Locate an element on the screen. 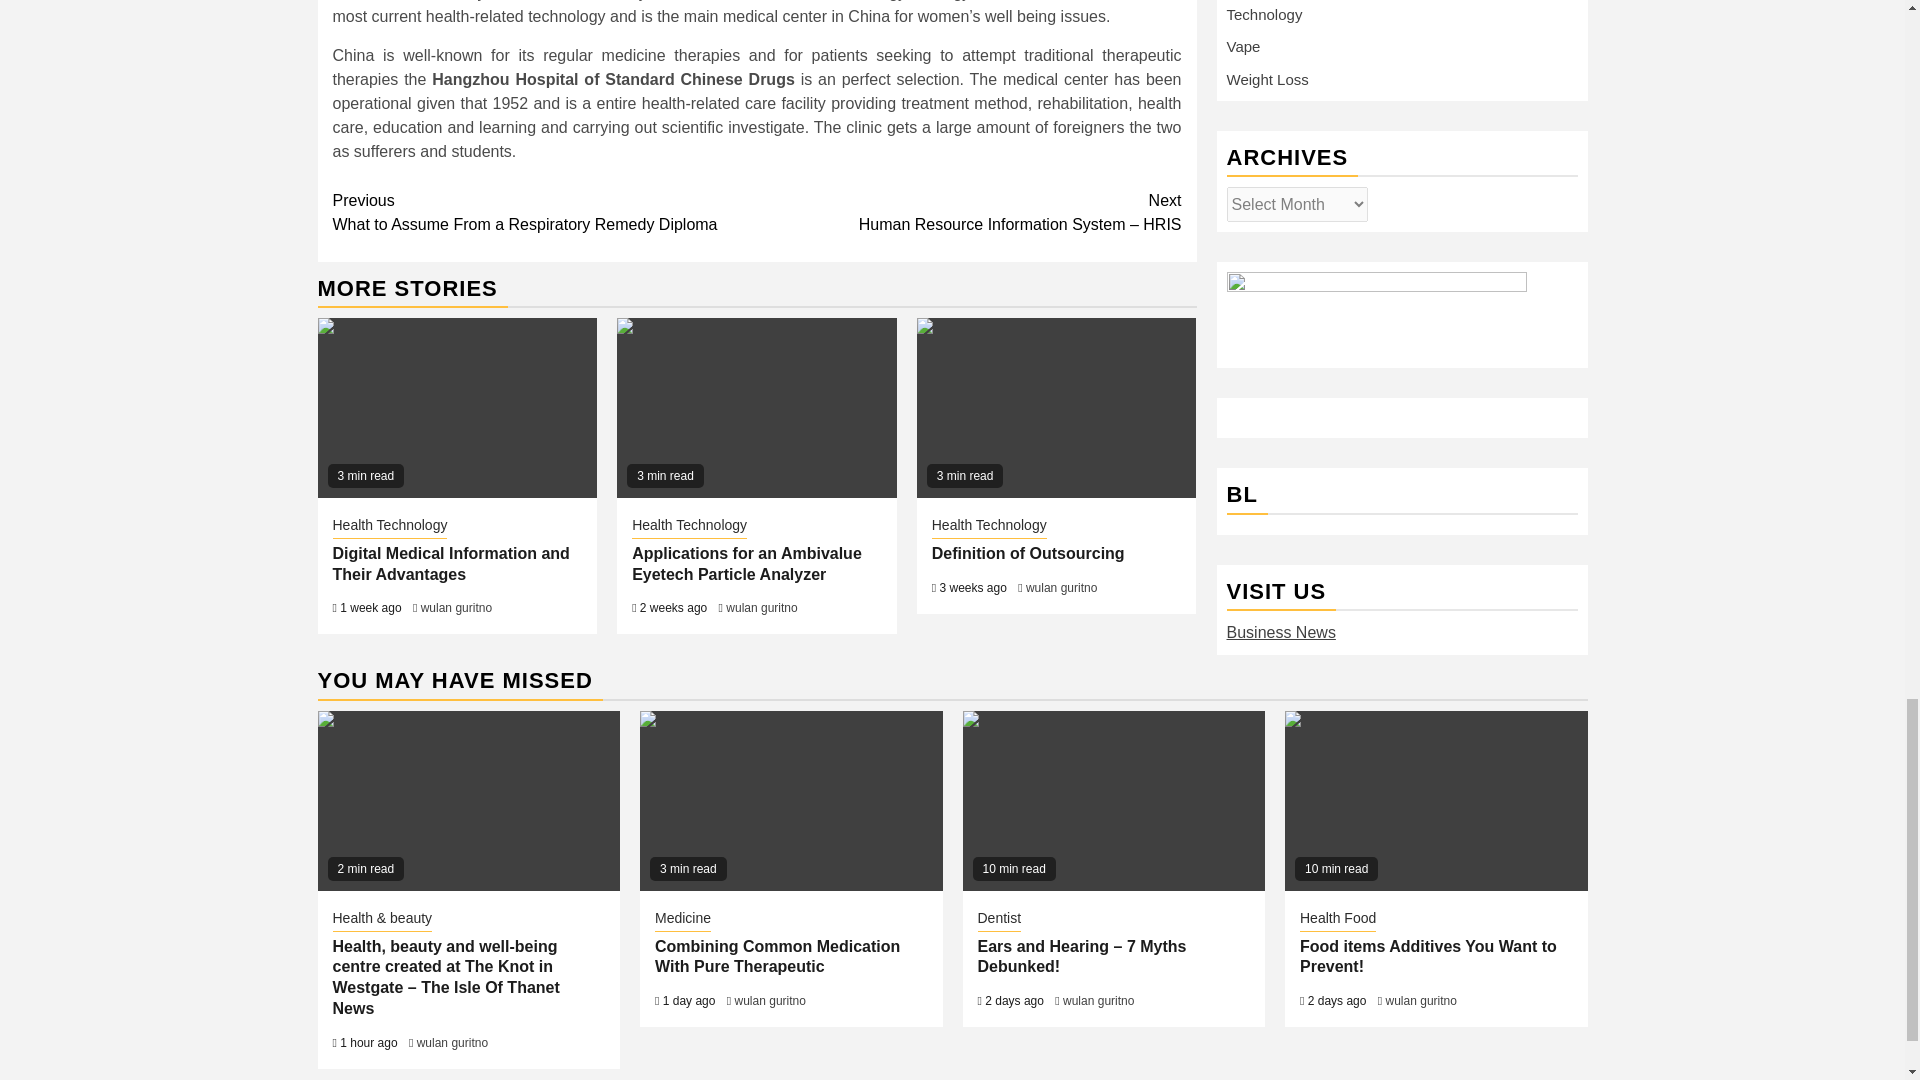 The height and width of the screenshot is (1080, 1920). Food items Additives You Want to Prevent! is located at coordinates (760, 607).